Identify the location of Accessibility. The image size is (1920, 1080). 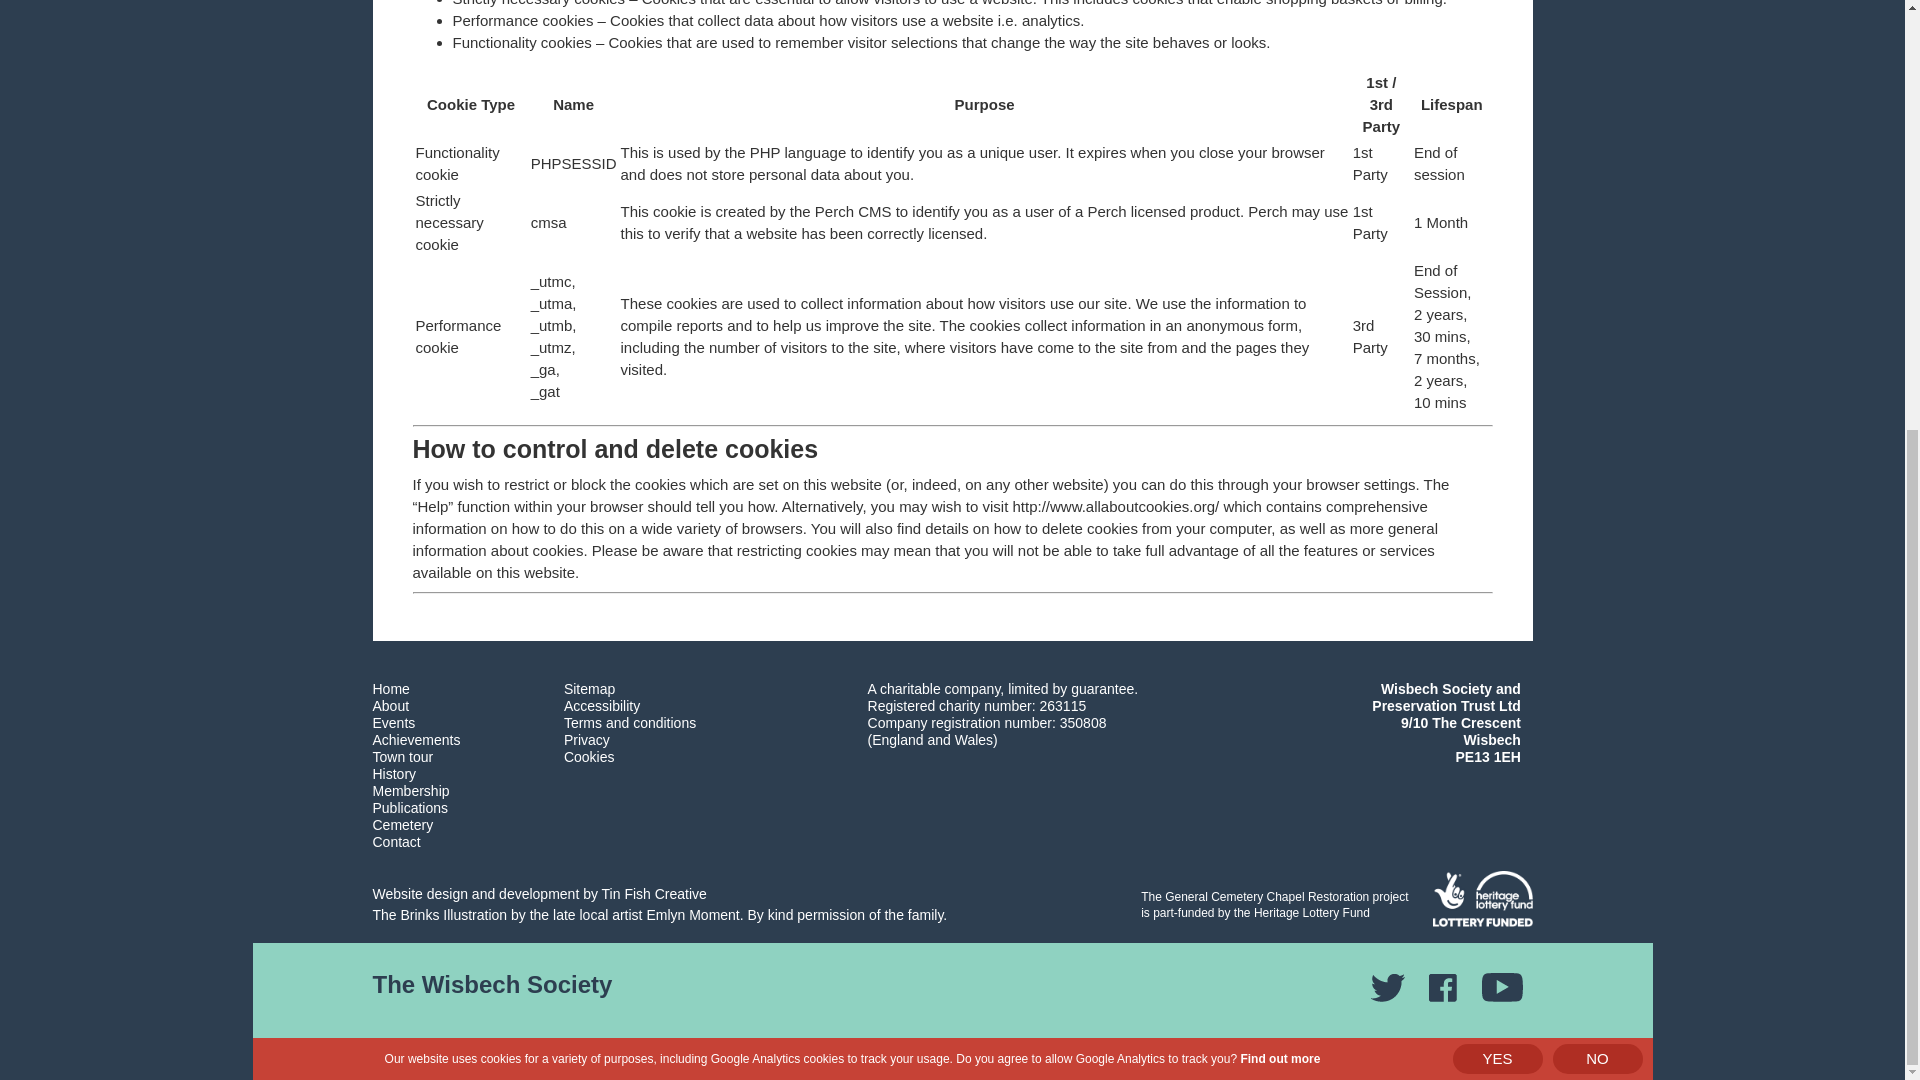
(602, 705).